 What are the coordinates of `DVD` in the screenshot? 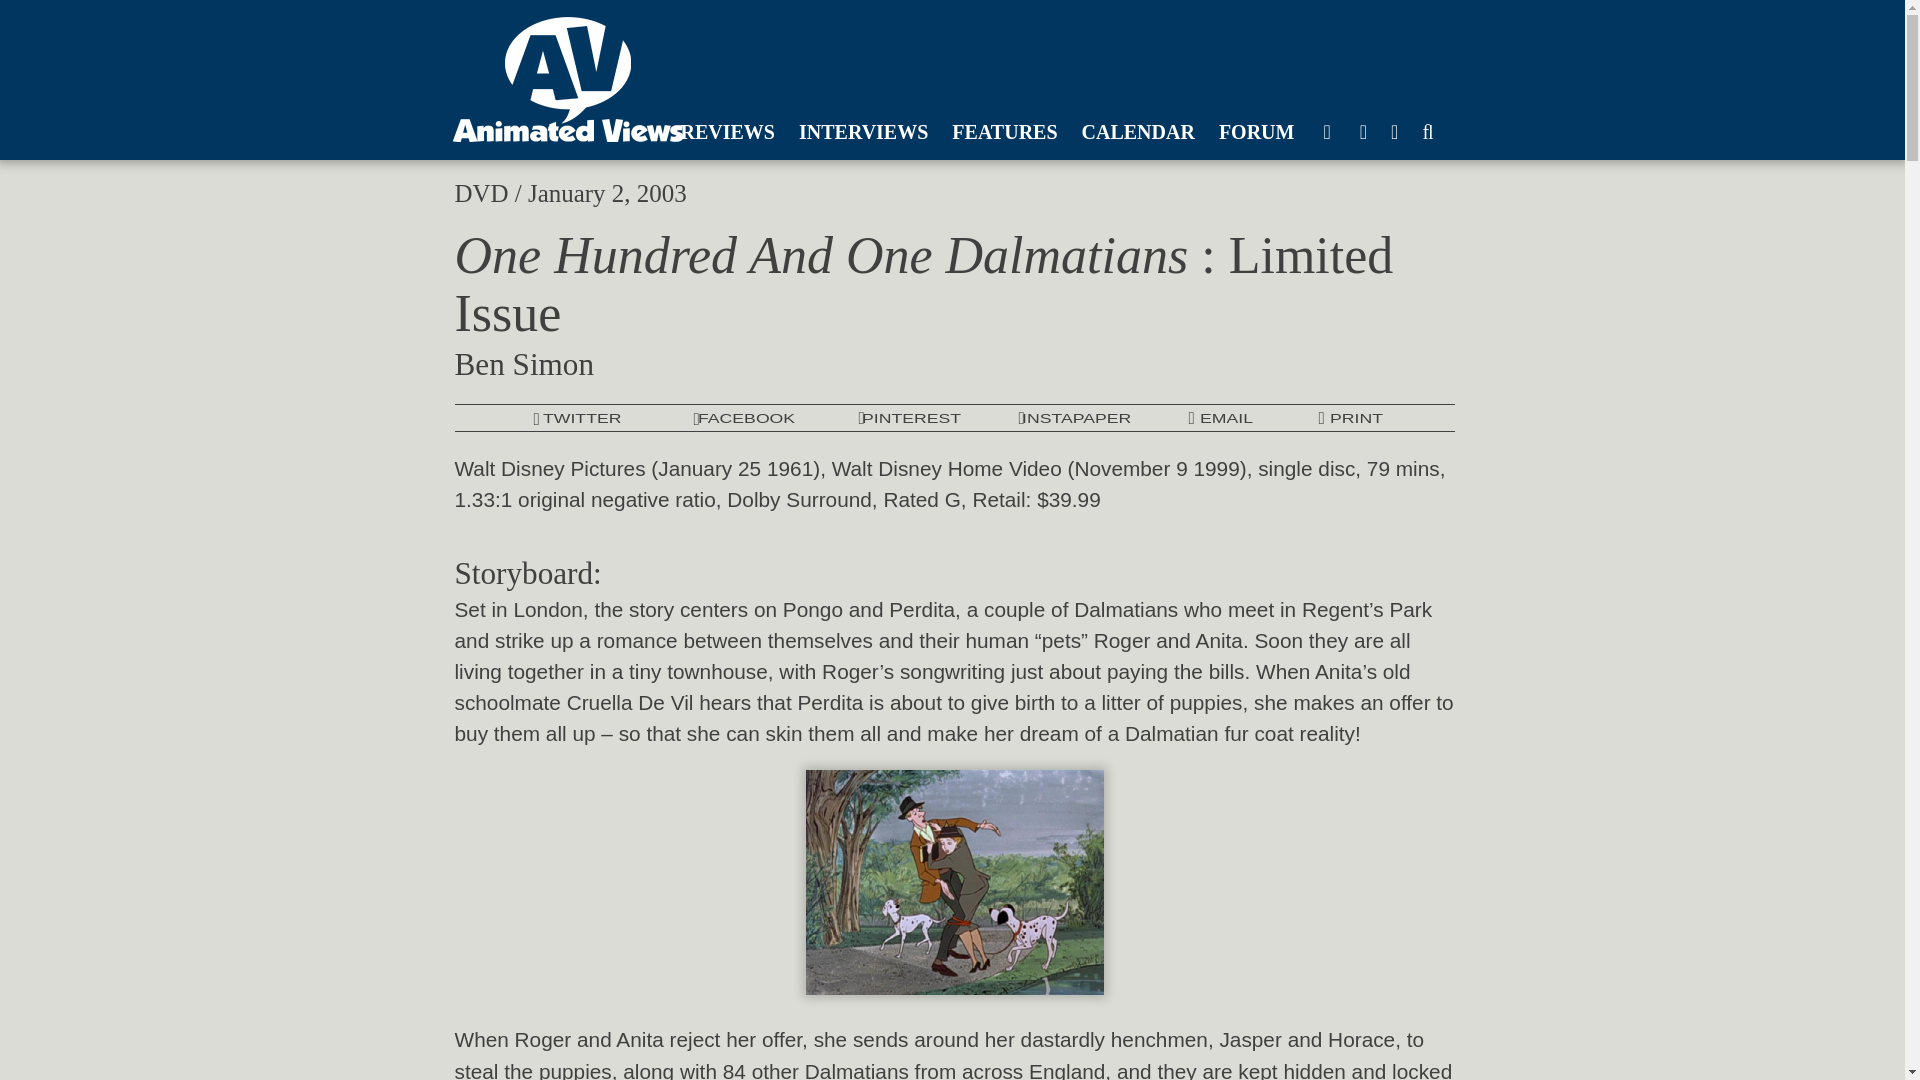 It's located at (480, 194).